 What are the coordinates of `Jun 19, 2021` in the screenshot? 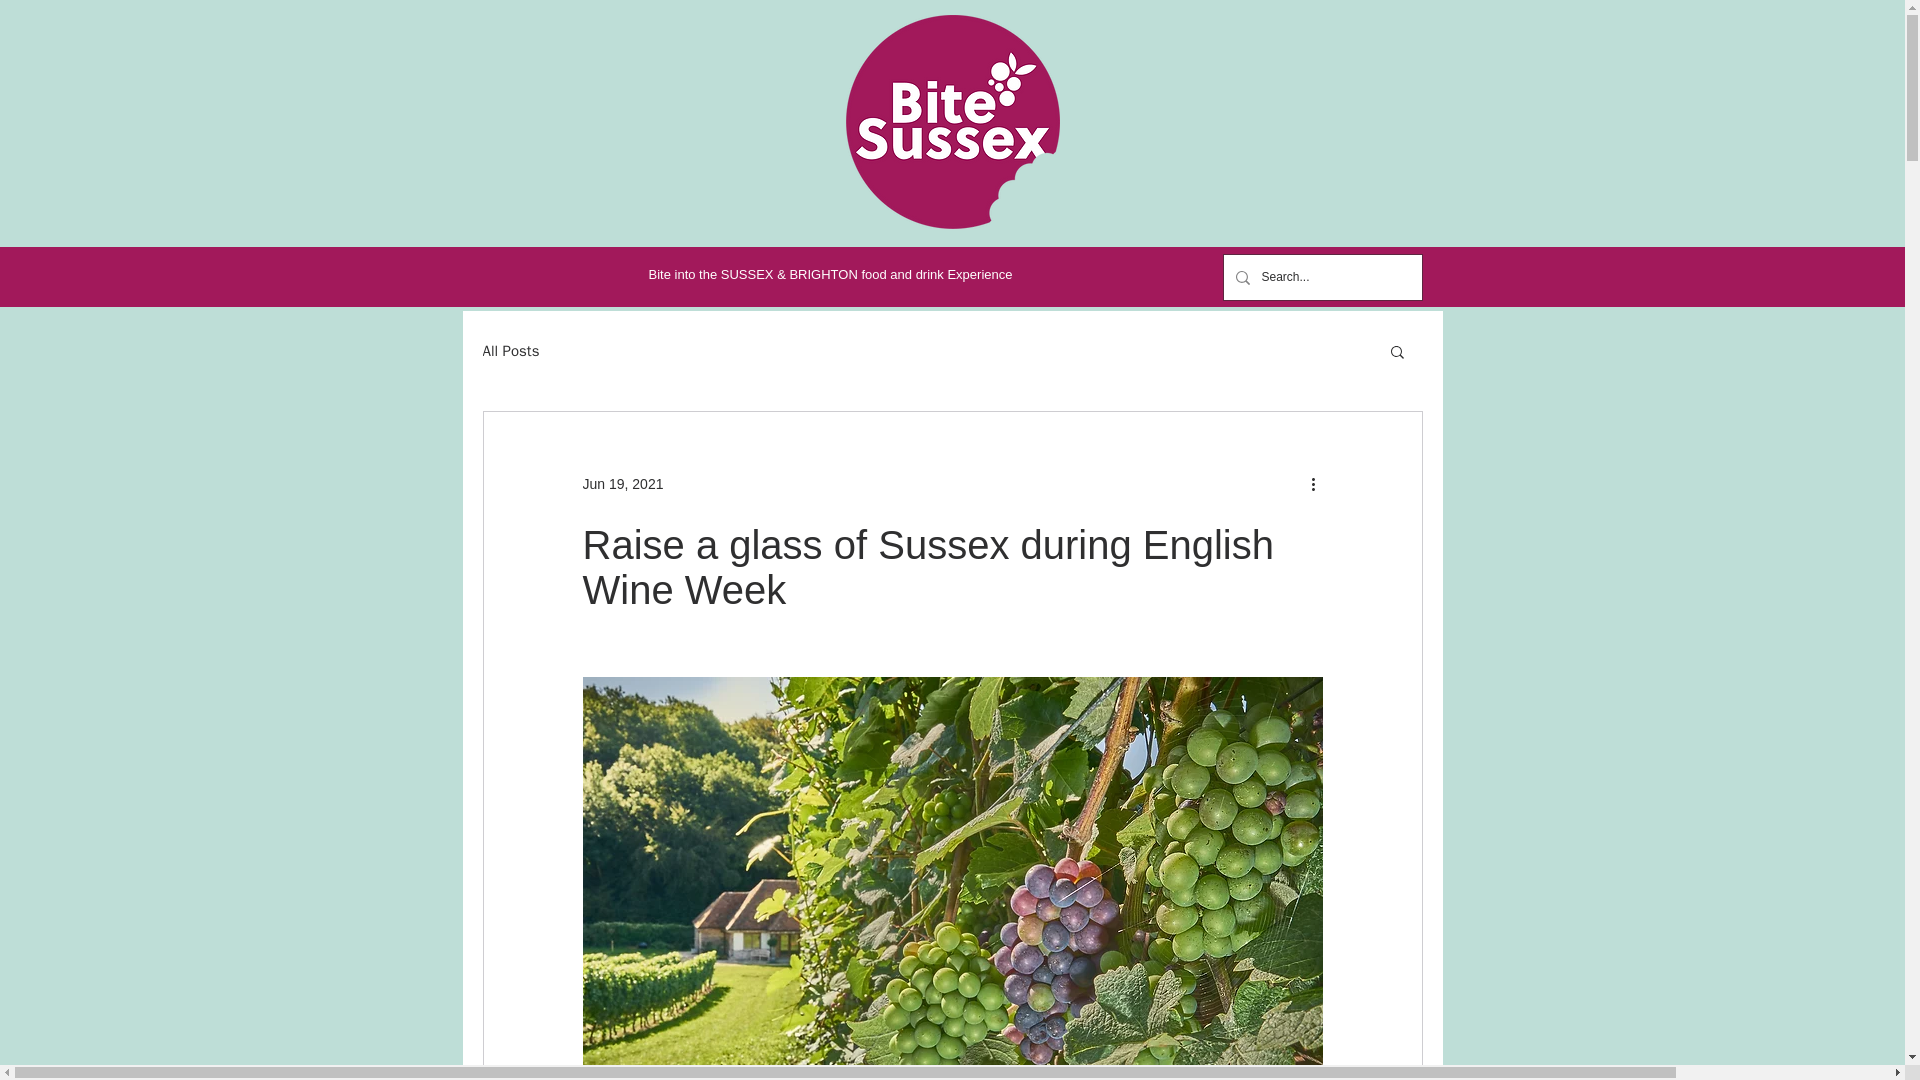 It's located at (622, 484).